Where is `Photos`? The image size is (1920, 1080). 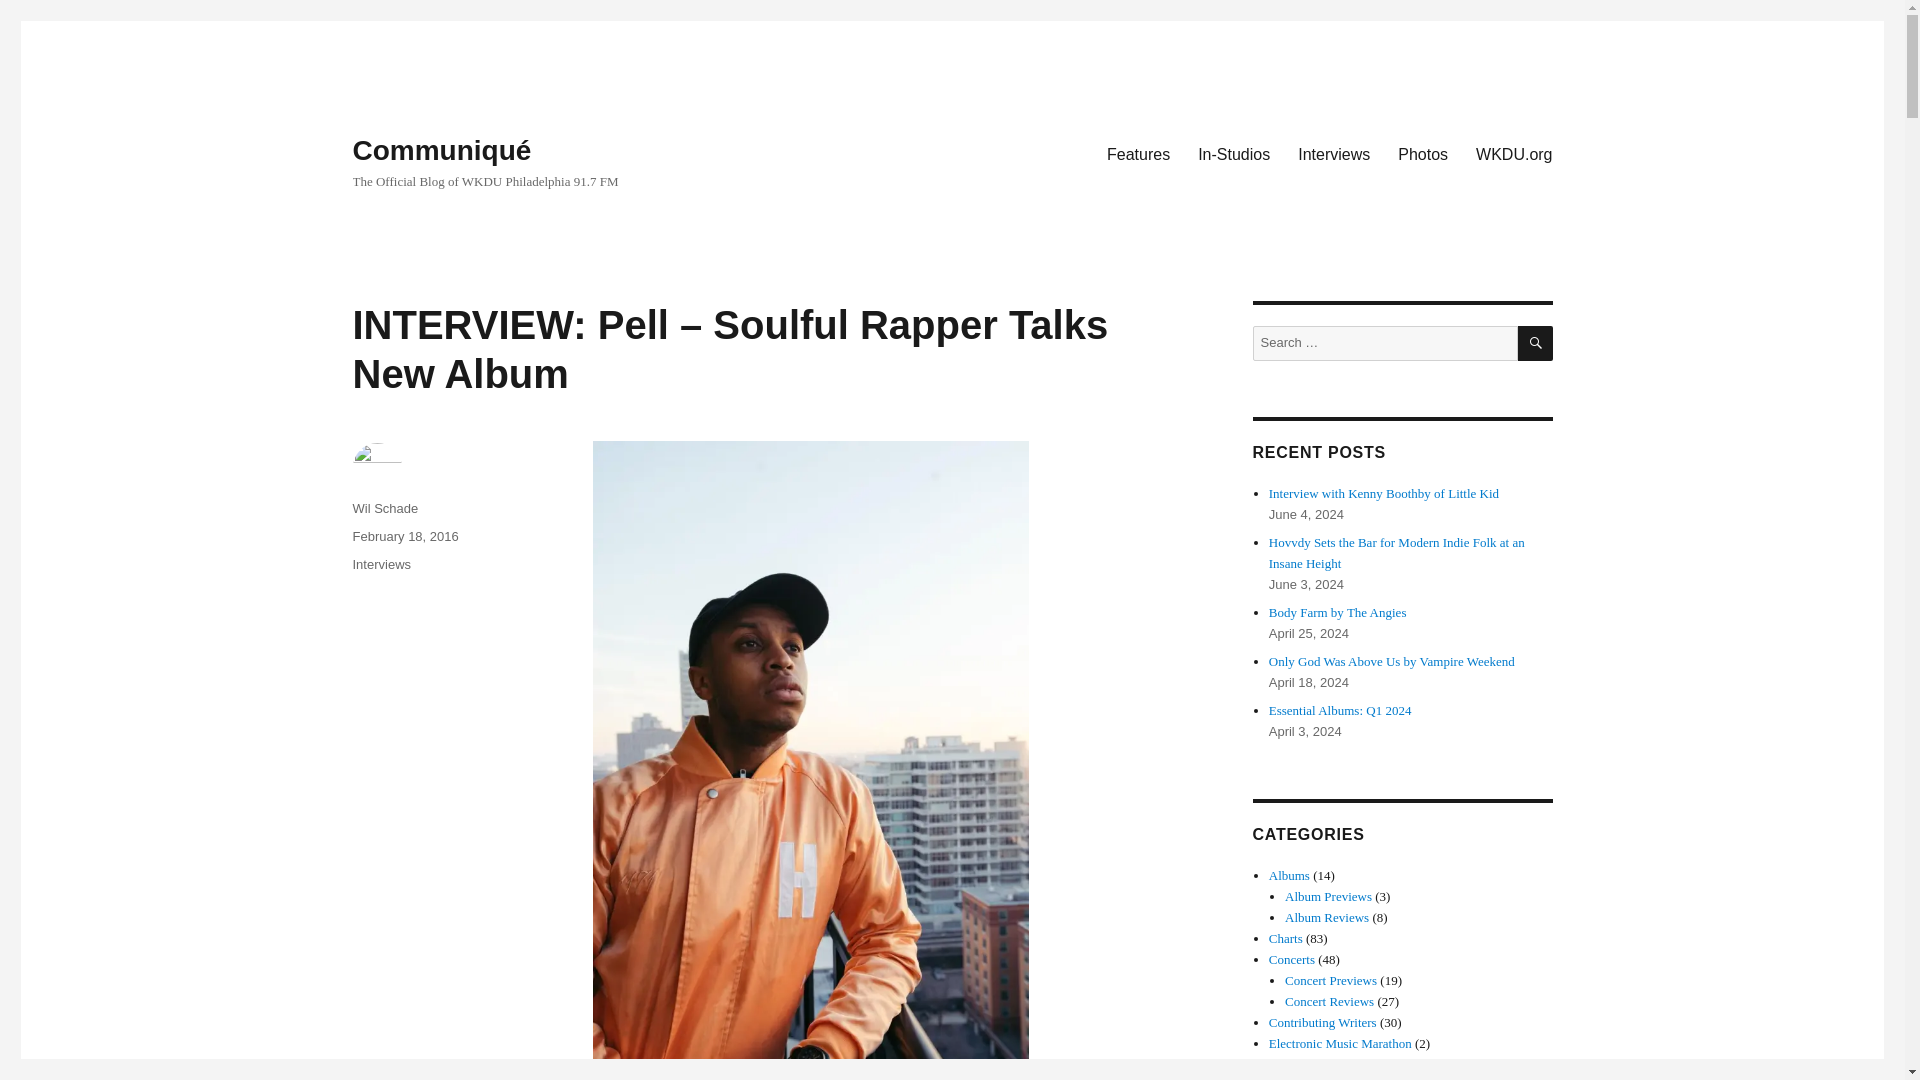
Photos is located at coordinates (1422, 153).